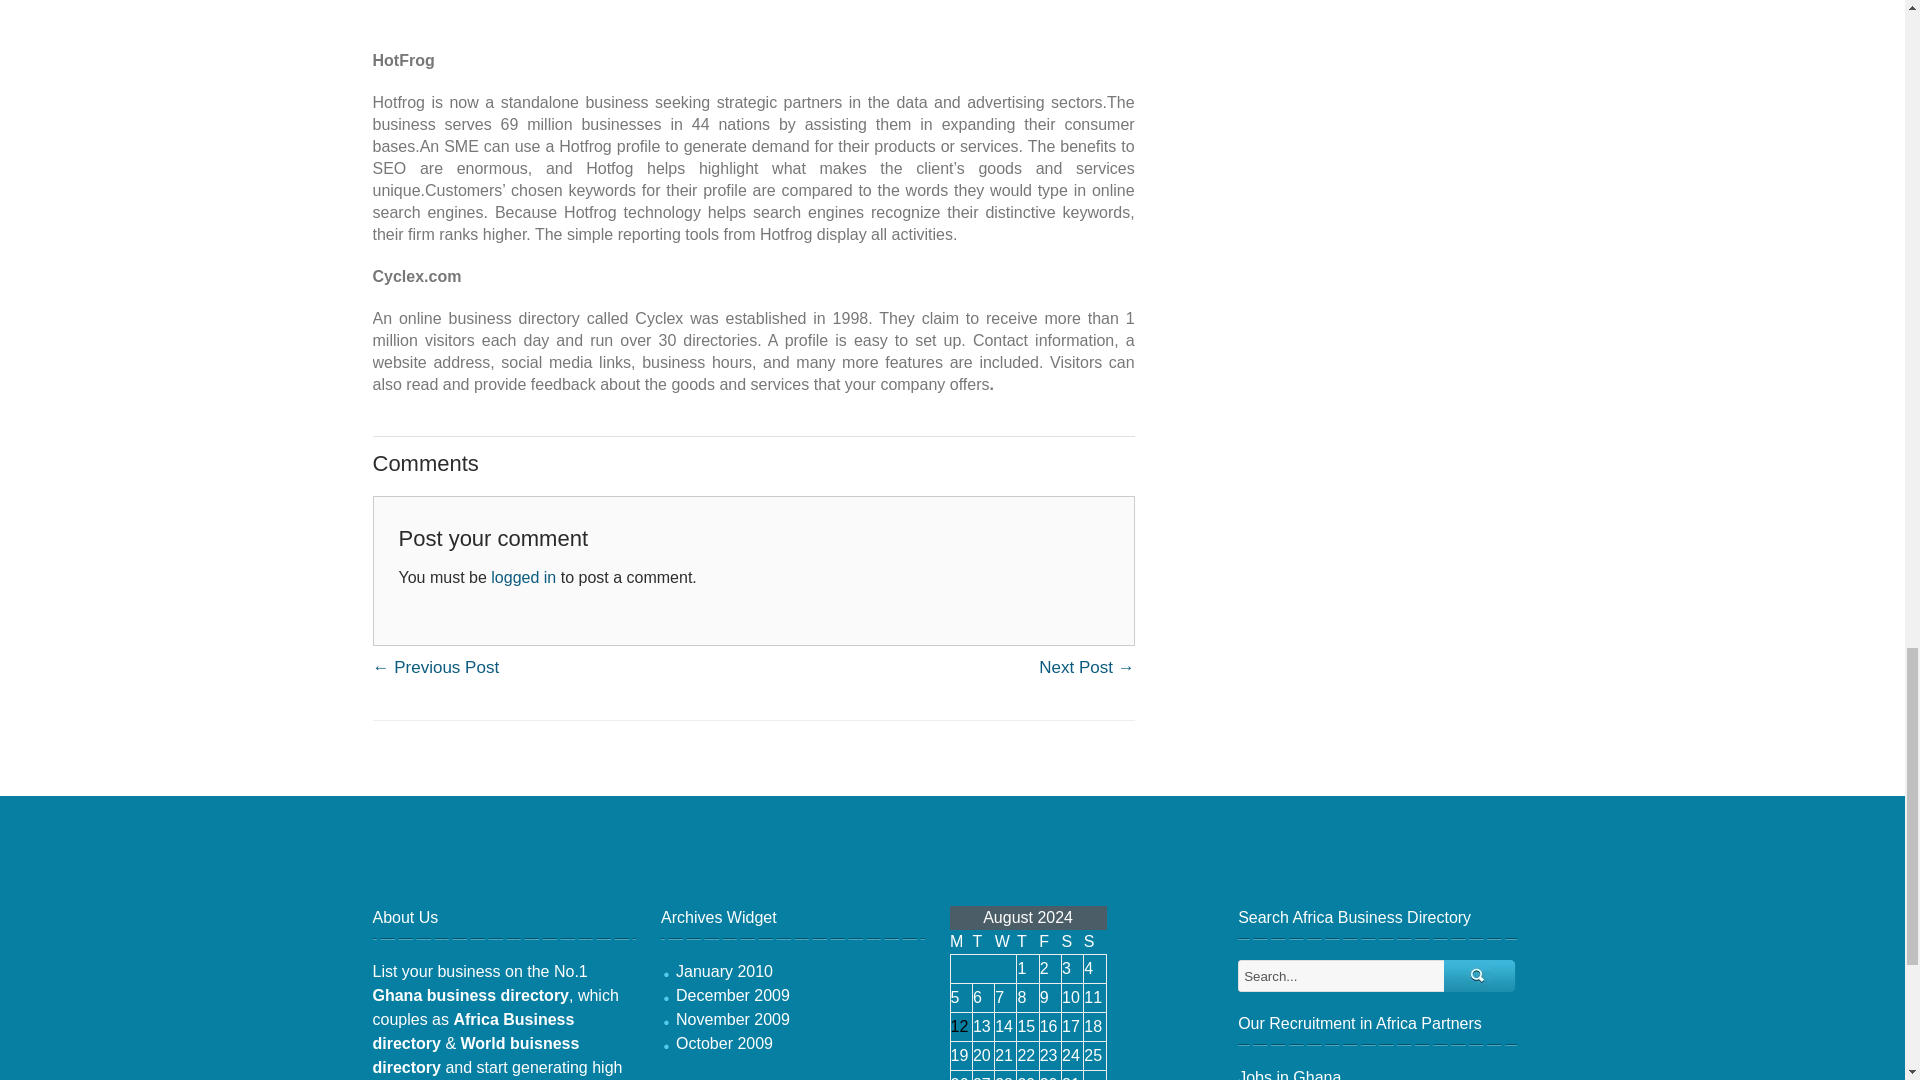  What do you see at coordinates (724, 971) in the screenshot?
I see `January 2010` at bounding box center [724, 971].